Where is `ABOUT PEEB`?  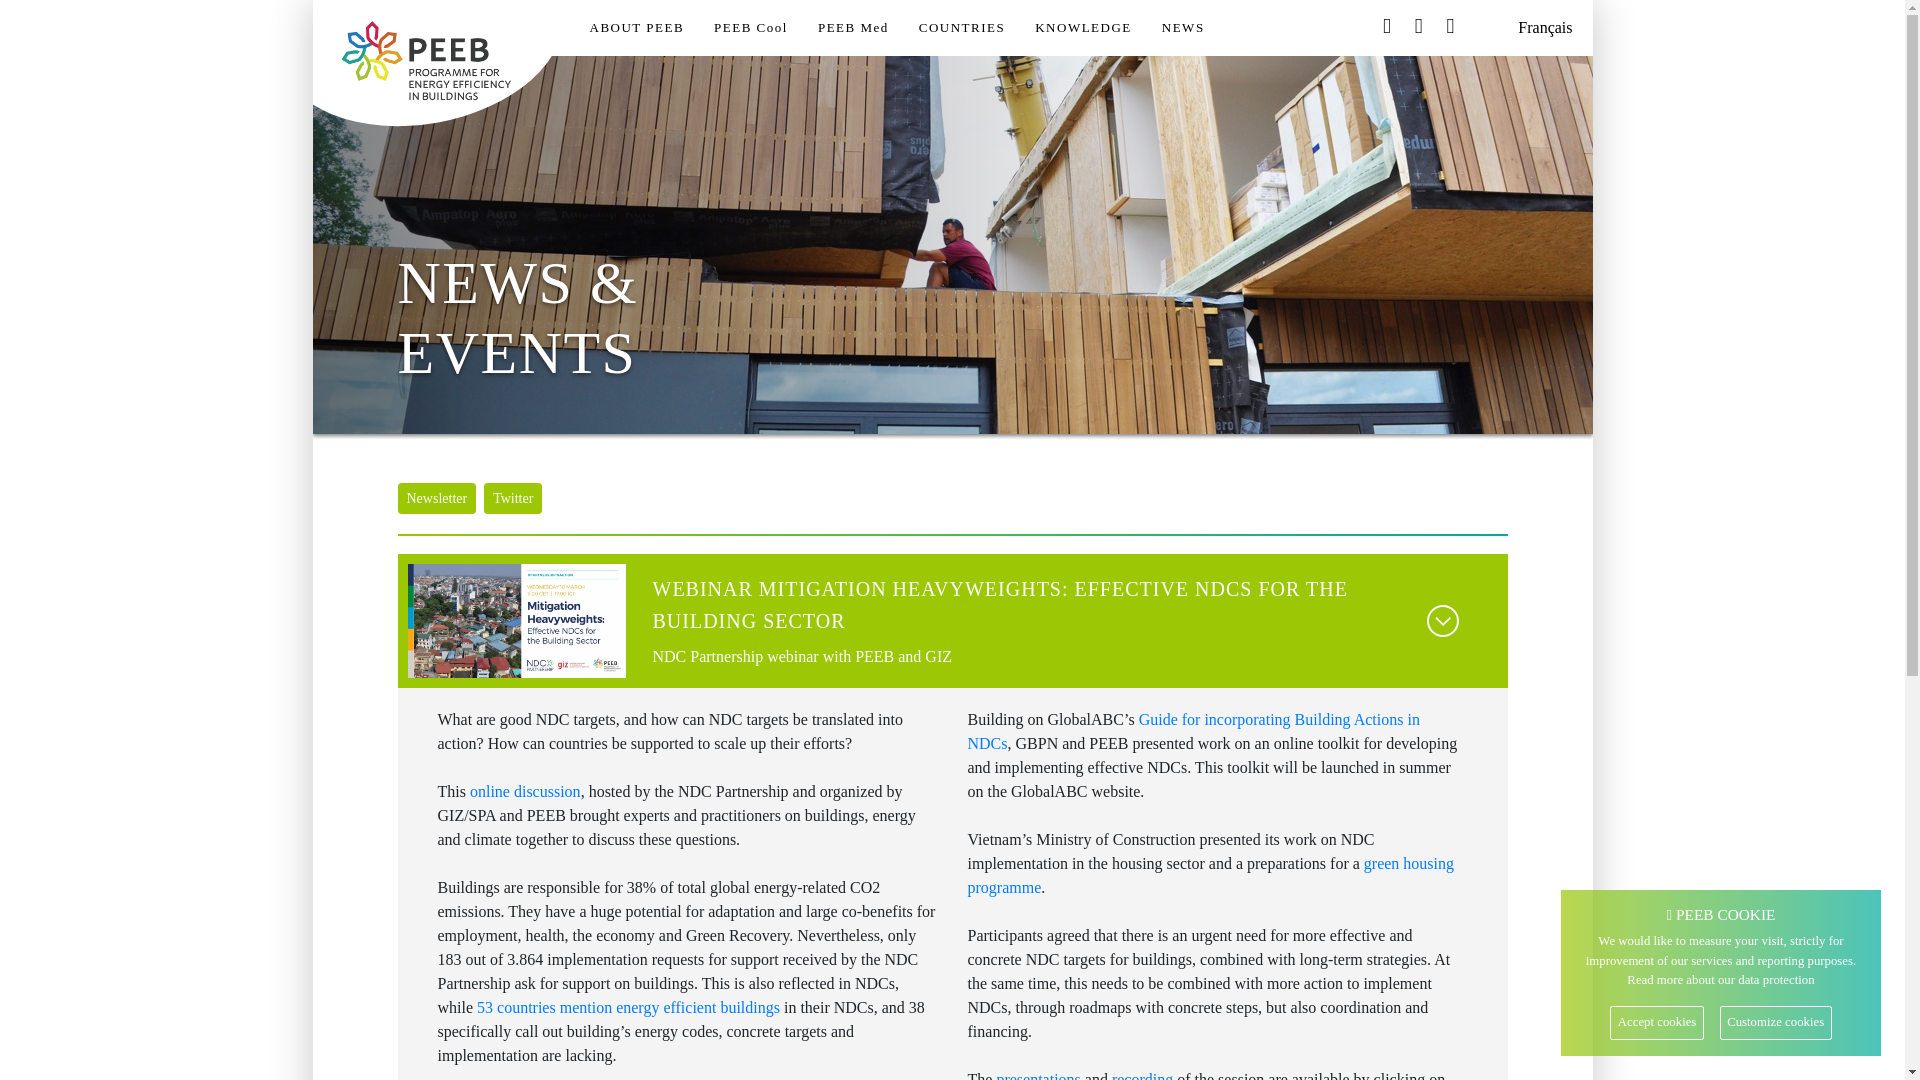 ABOUT PEEB is located at coordinates (636, 28).